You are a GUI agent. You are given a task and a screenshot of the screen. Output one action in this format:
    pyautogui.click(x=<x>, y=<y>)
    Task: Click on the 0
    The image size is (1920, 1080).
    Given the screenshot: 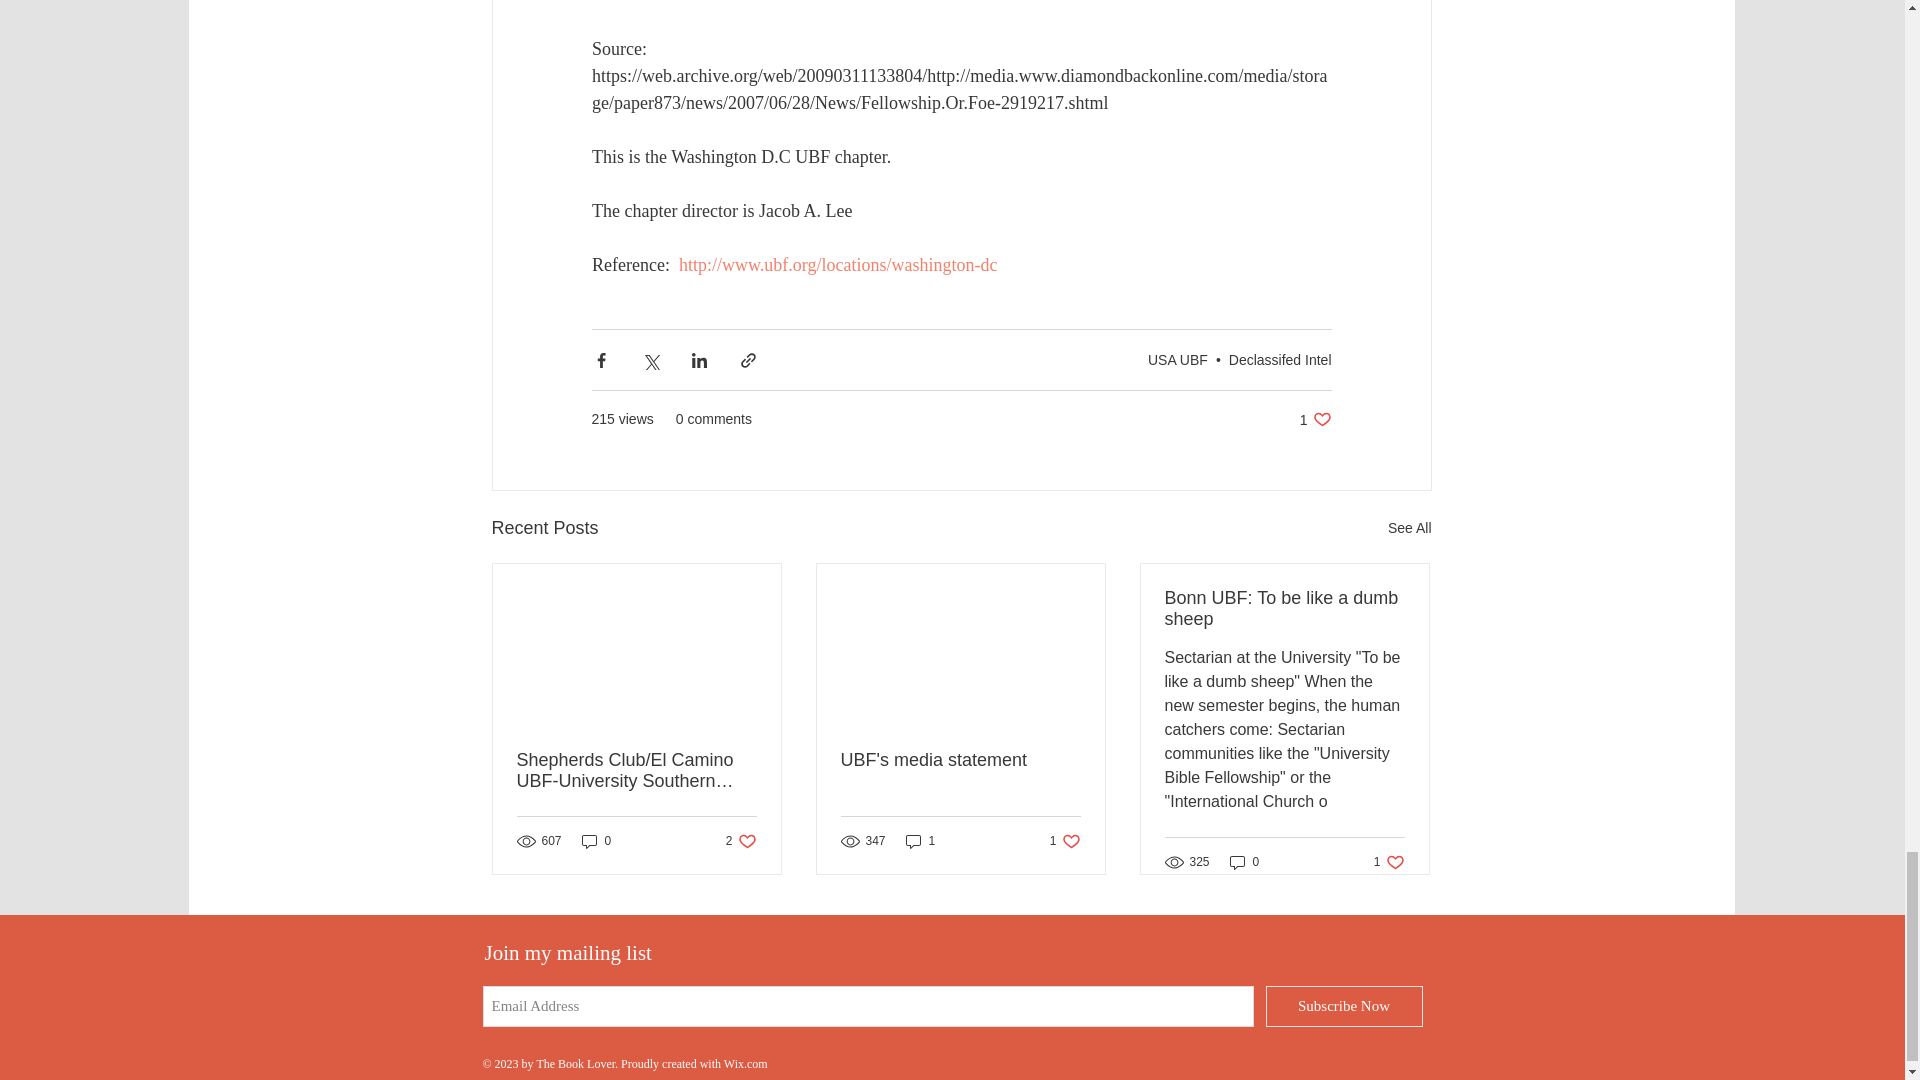 What is the action you would take?
    pyautogui.click(x=596, y=841)
    